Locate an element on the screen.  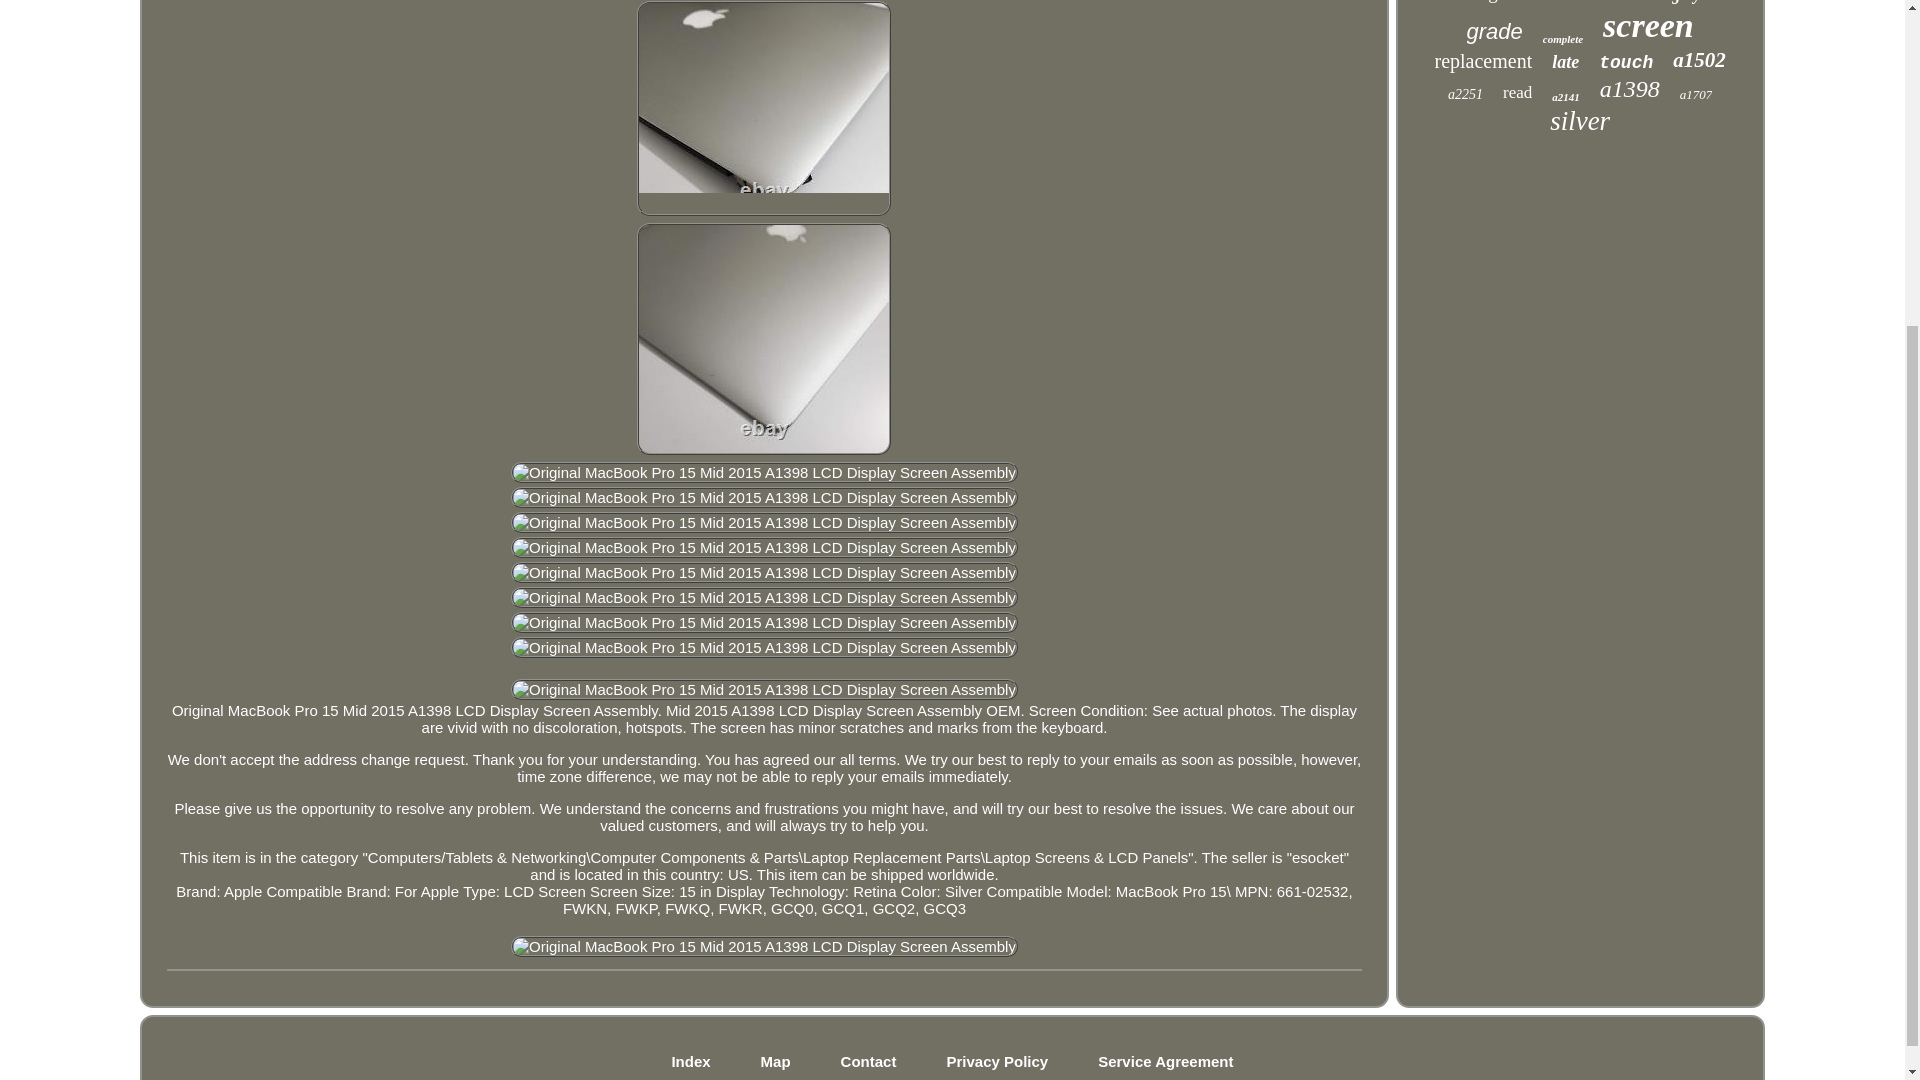
replacement is located at coordinates (1483, 61).